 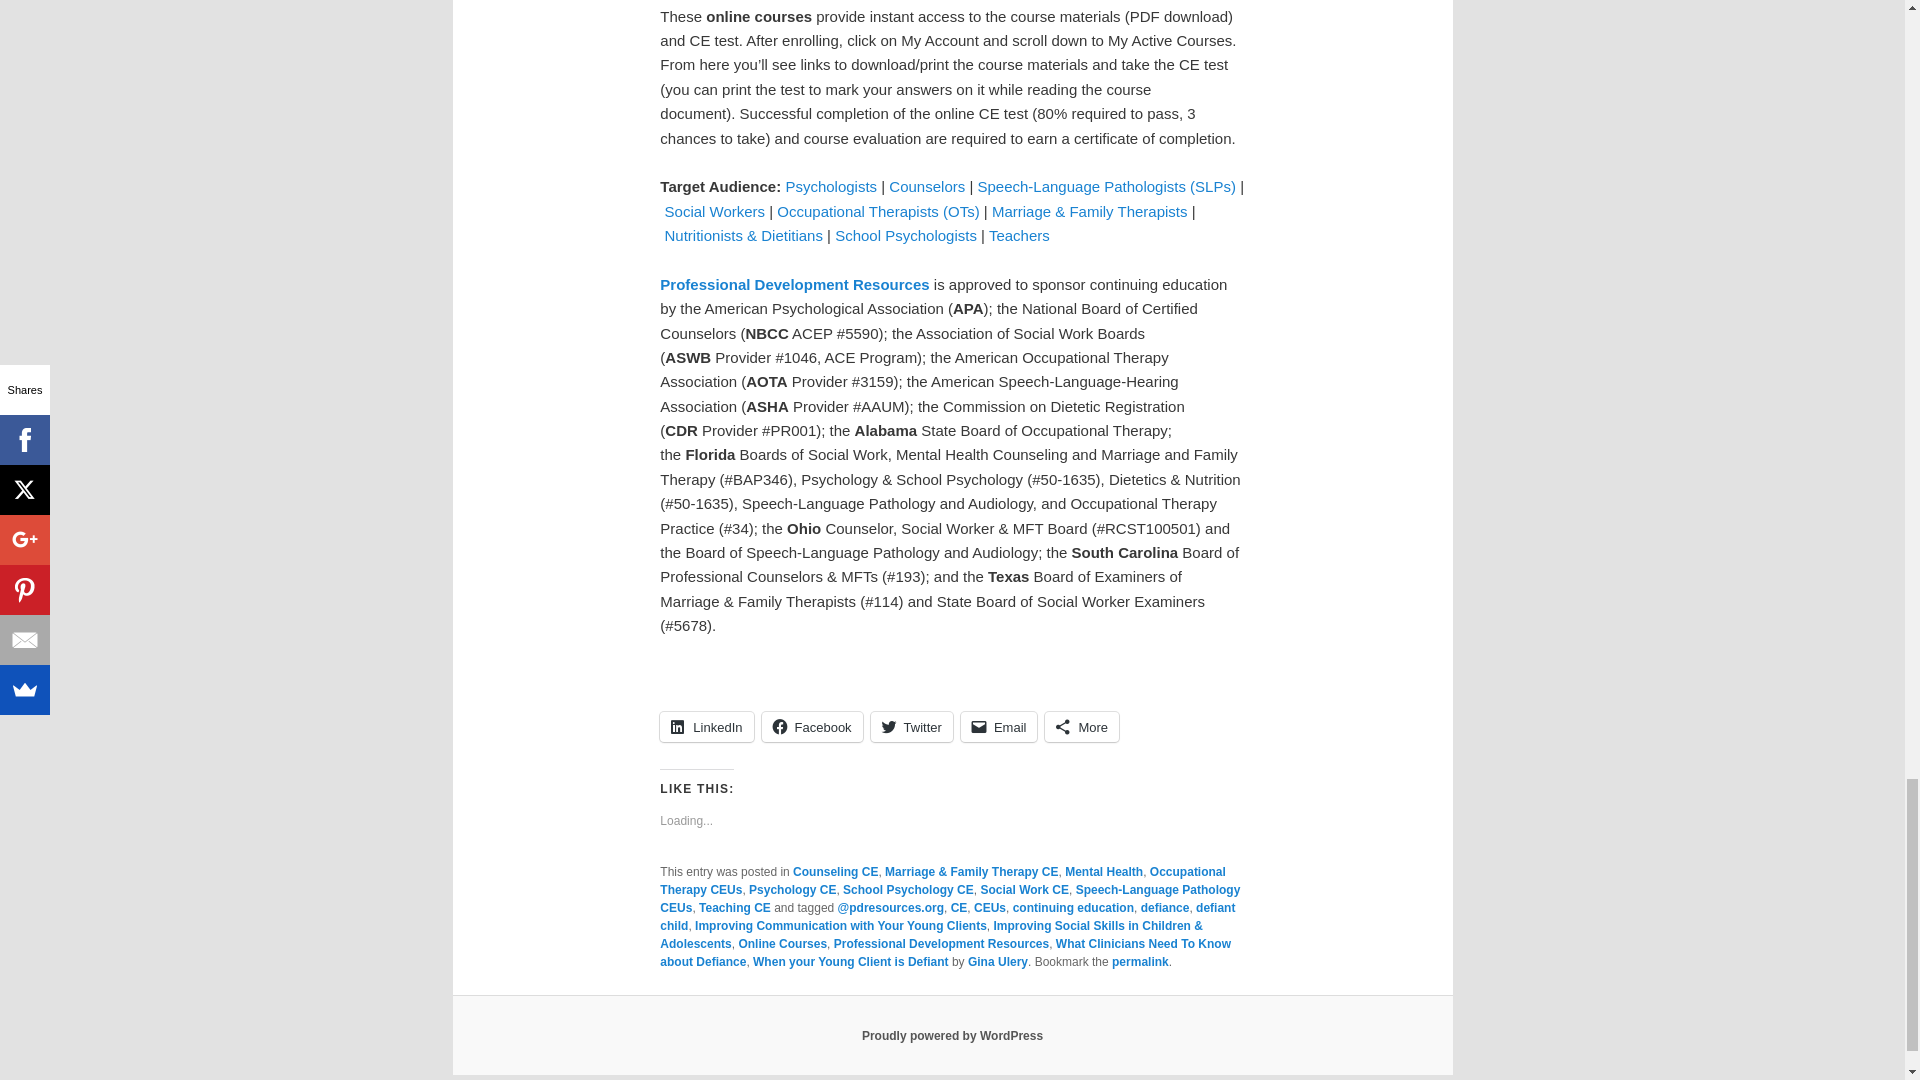 What do you see at coordinates (1000, 726) in the screenshot?
I see `Click to email a link to a friend` at bounding box center [1000, 726].